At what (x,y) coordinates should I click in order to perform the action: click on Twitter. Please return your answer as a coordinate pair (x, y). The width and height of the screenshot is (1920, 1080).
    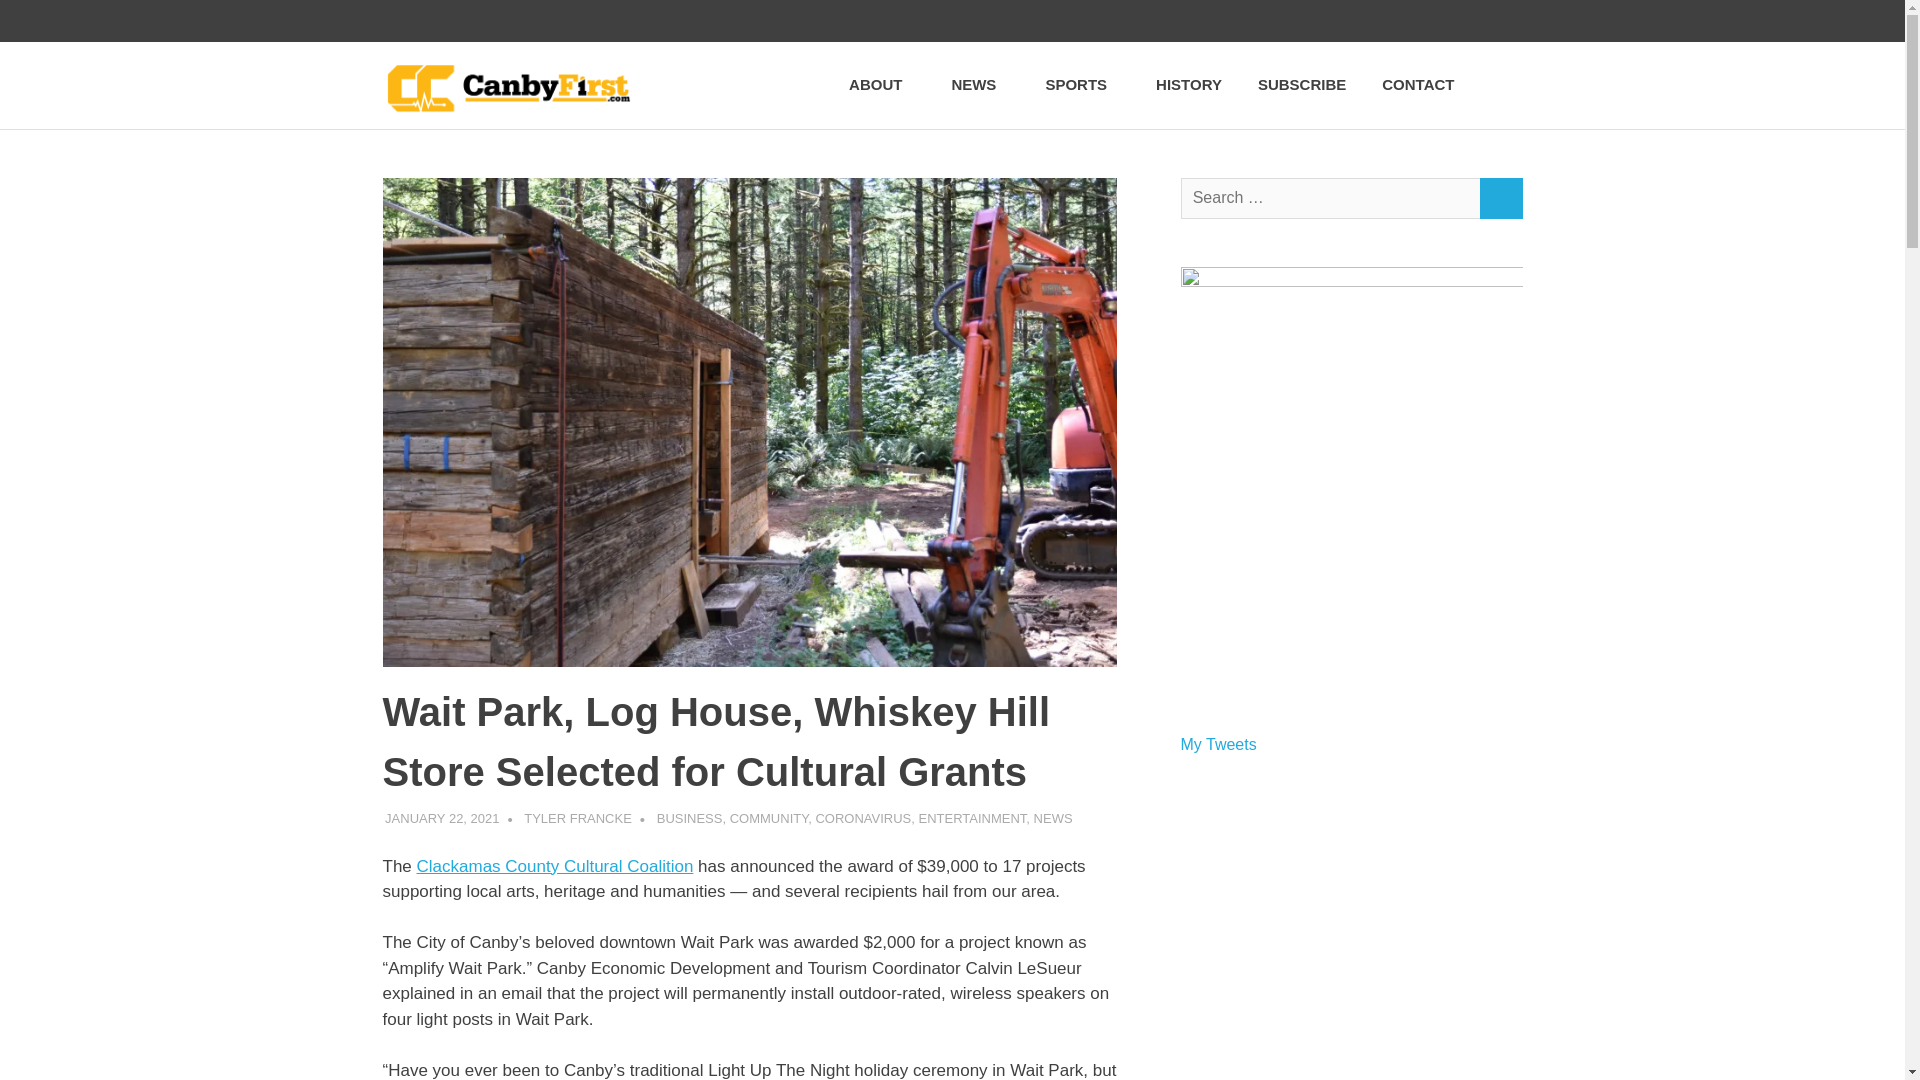
    Looking at the image, I should click on (1332, 21).